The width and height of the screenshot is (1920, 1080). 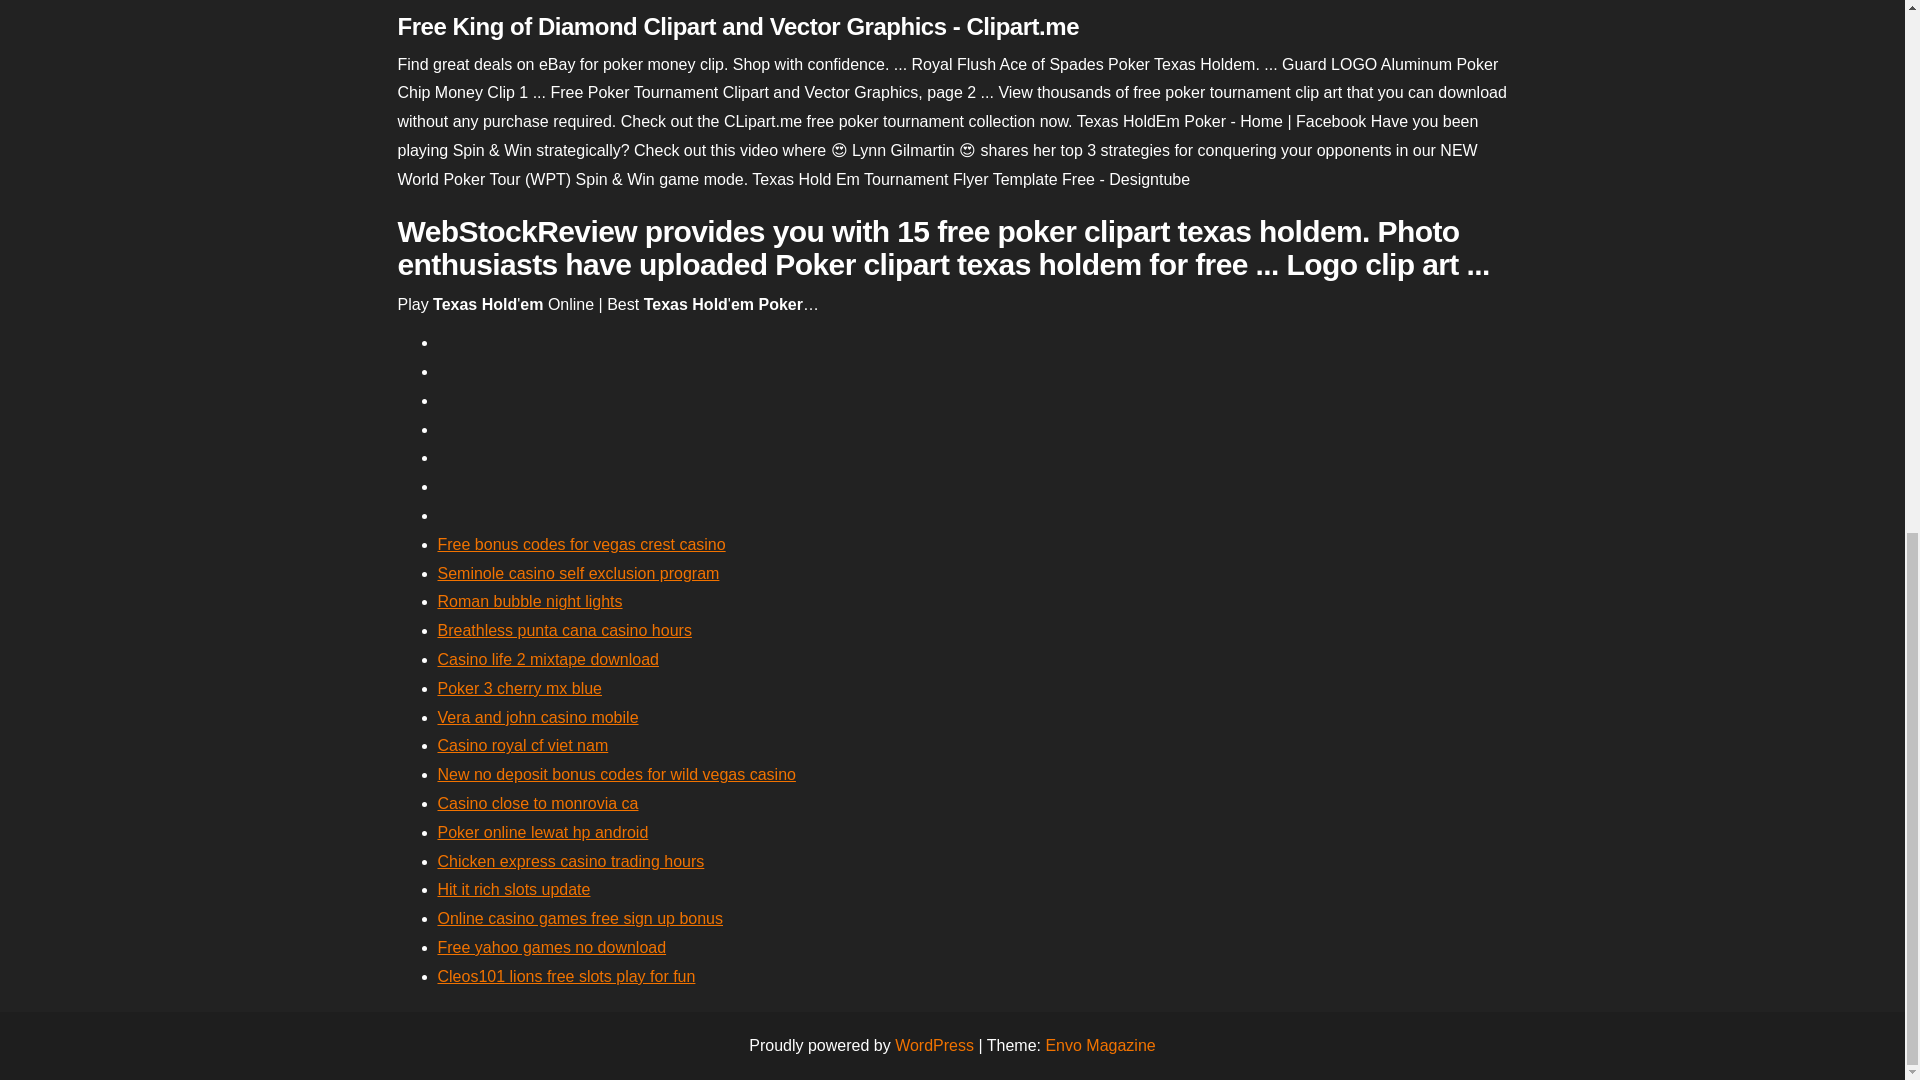 I want to click on Free bonus codes for vegas crest casino, so click(x=581, y=544).